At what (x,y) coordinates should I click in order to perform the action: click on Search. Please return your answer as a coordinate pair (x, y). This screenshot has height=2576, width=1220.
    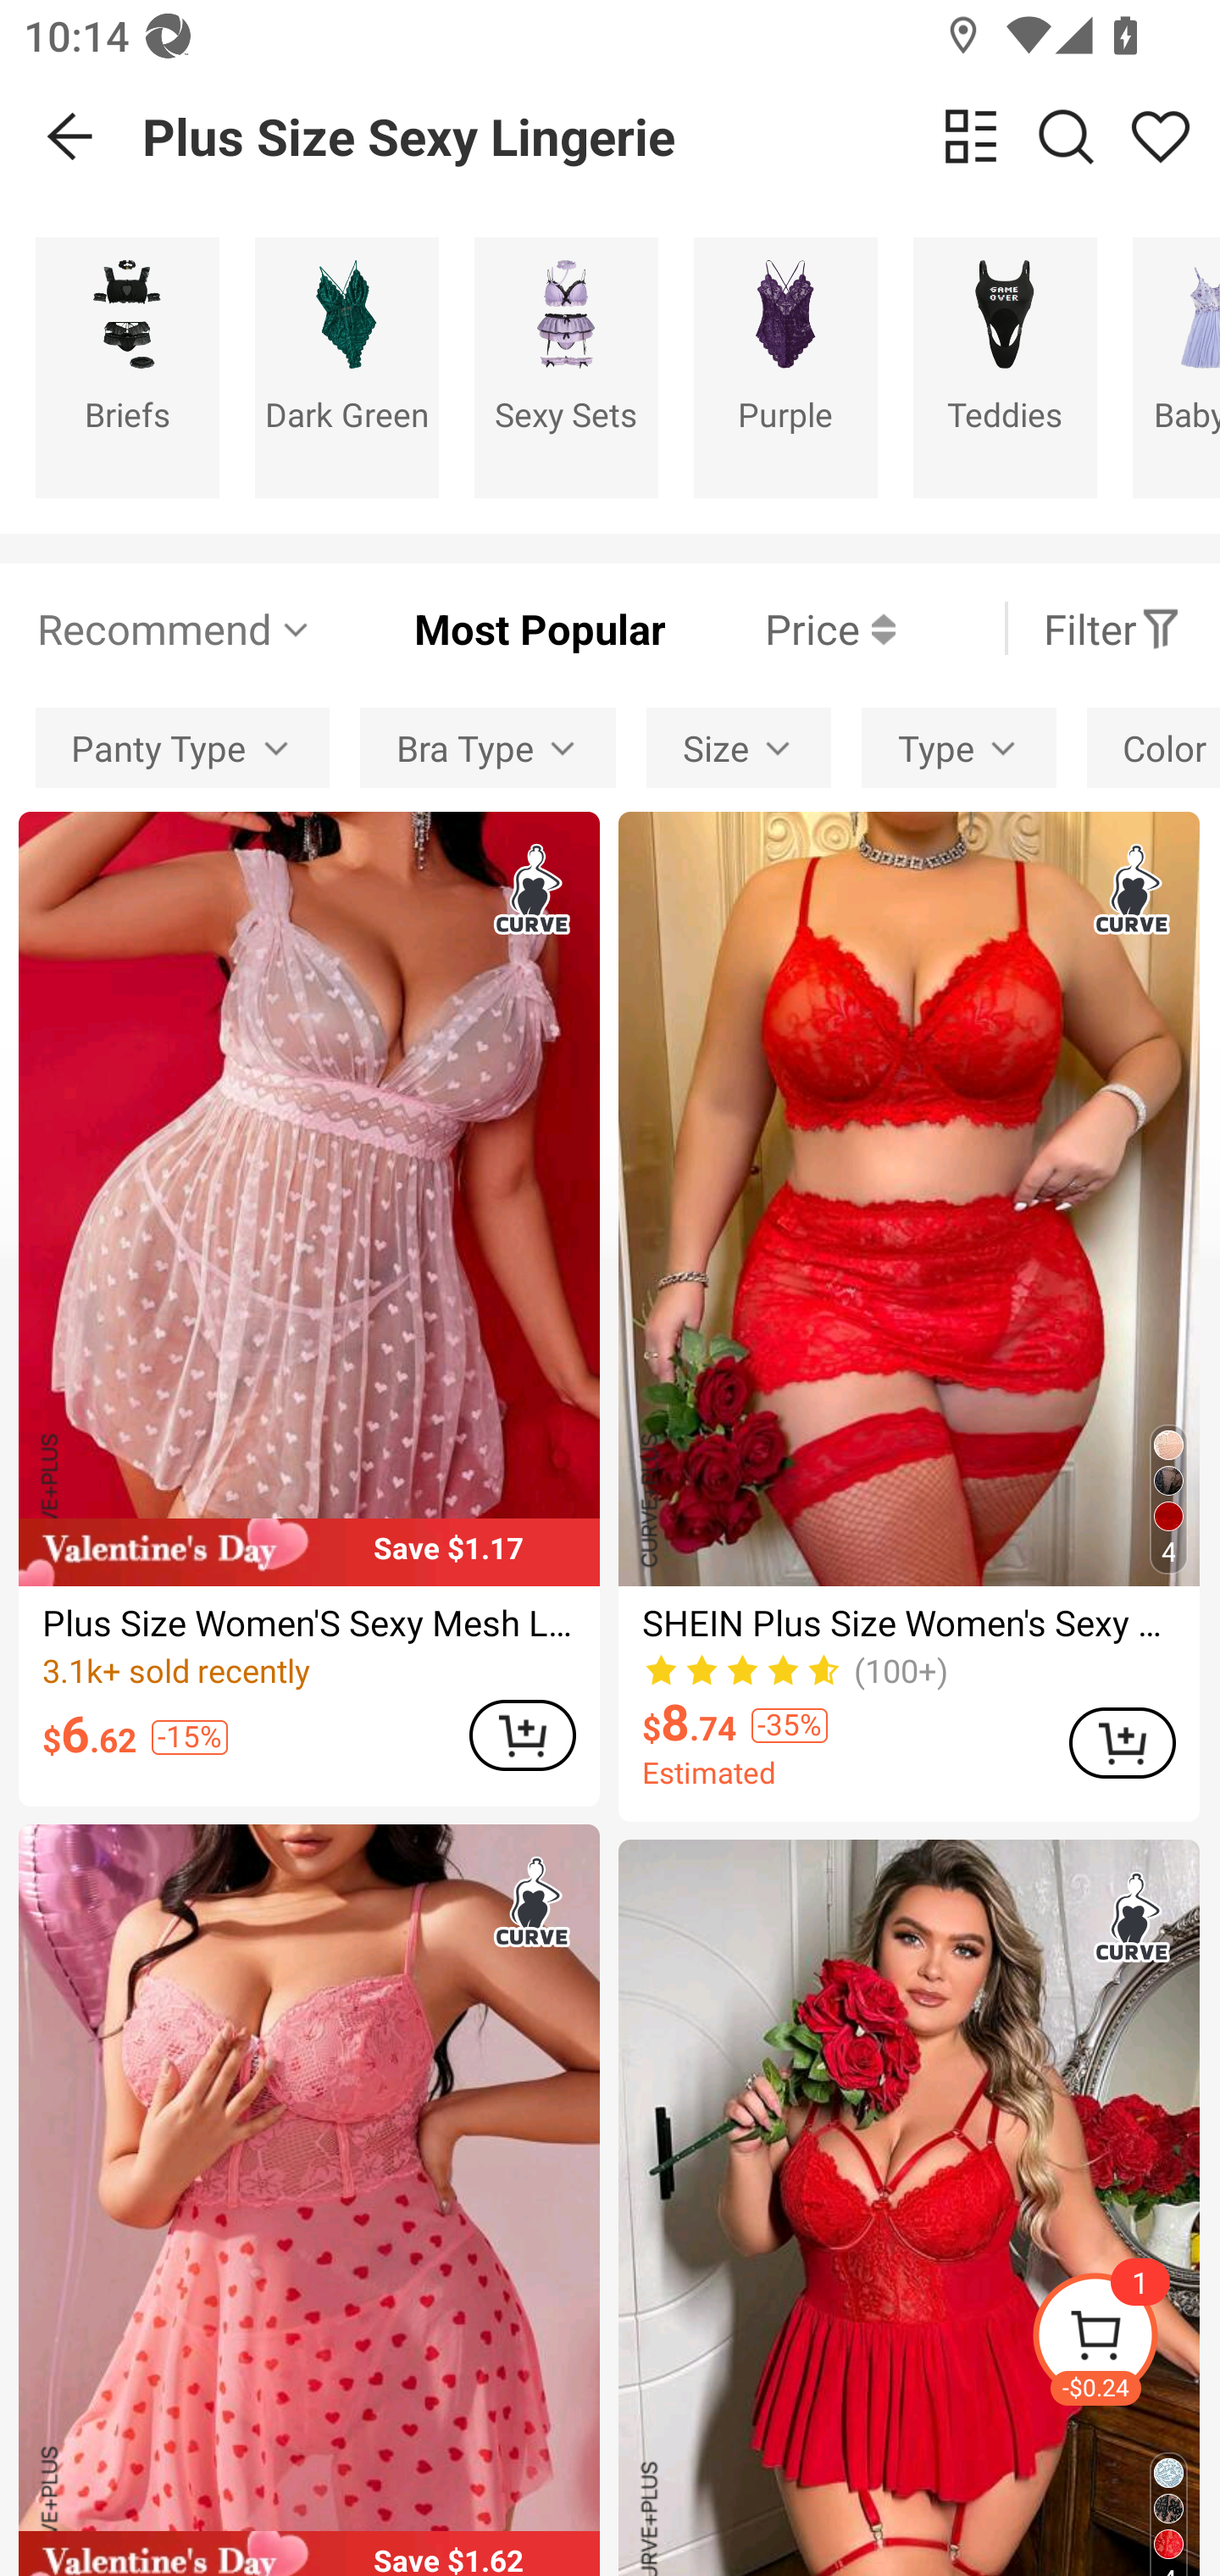
    Looking at the image, I should click on (1066, 136).